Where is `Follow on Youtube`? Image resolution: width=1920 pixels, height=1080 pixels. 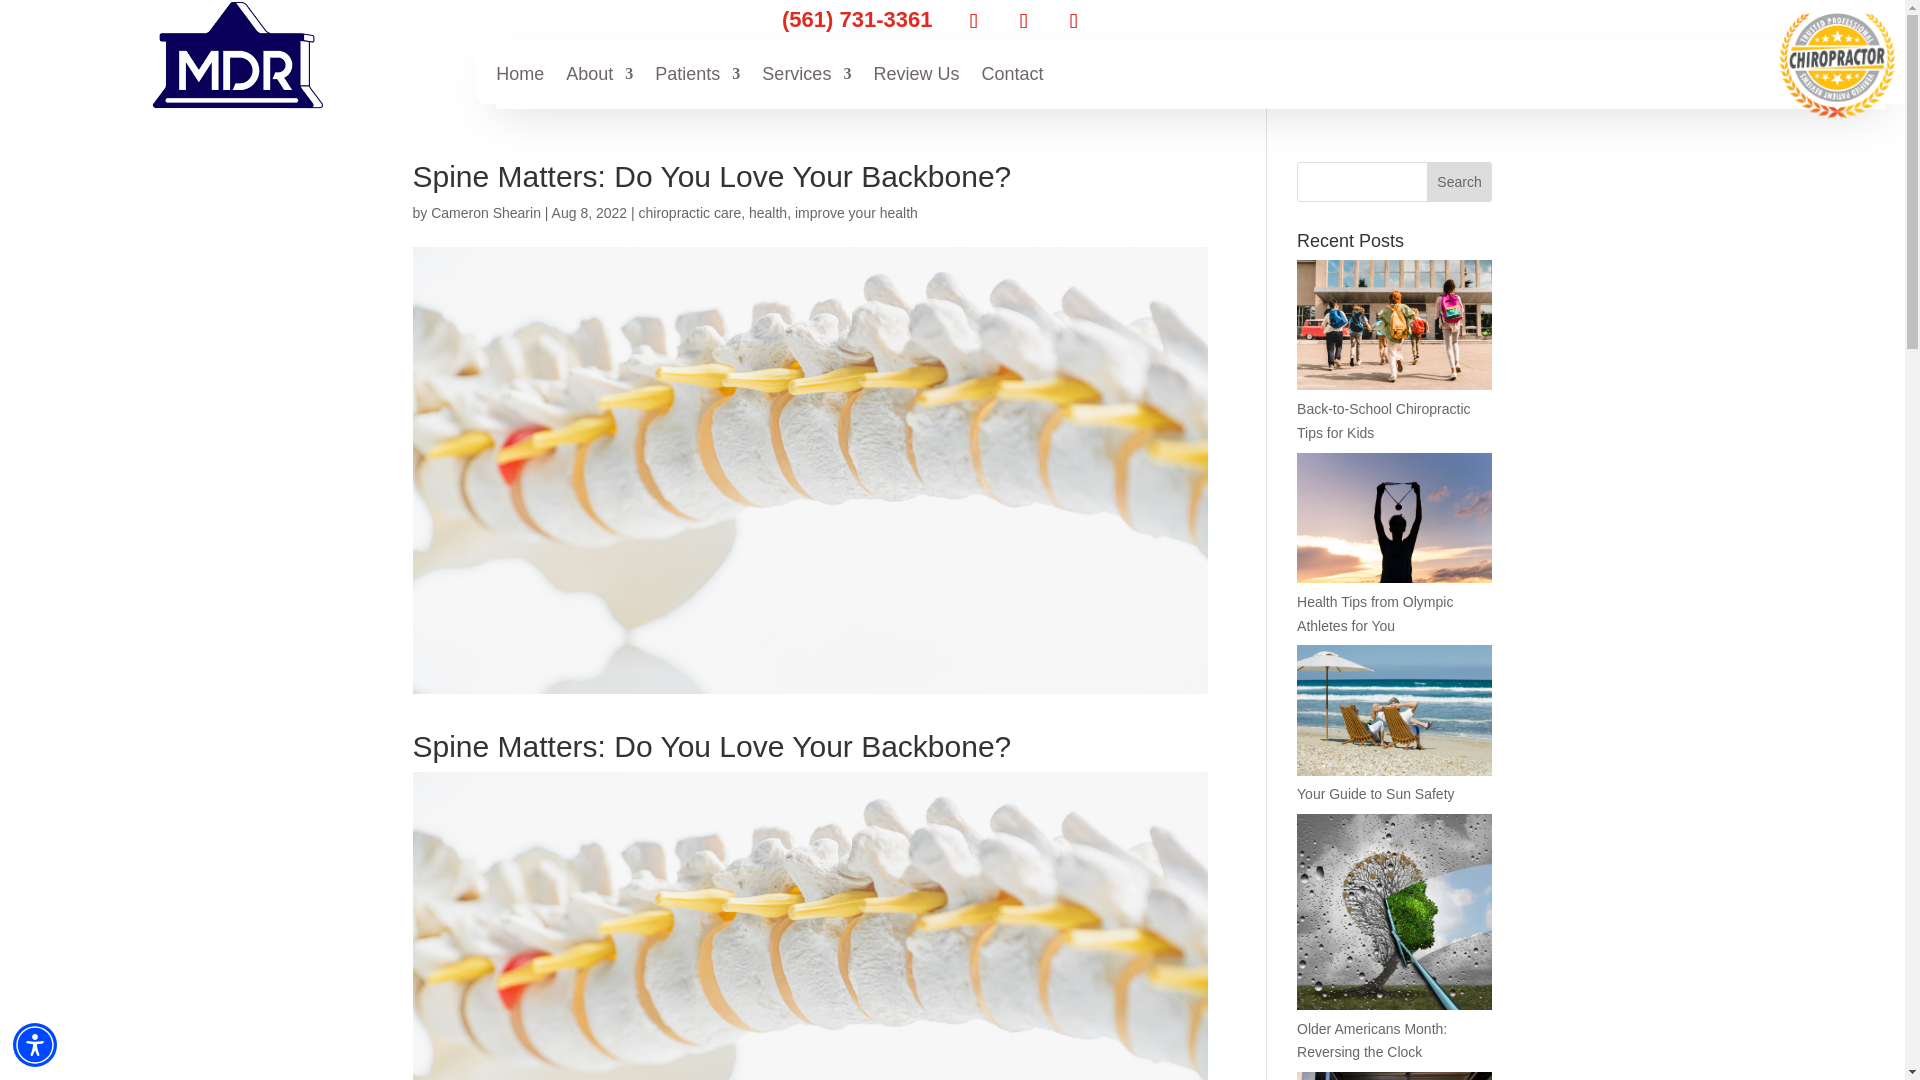 Follow on Youtube is located at coordinates (1073, 21).